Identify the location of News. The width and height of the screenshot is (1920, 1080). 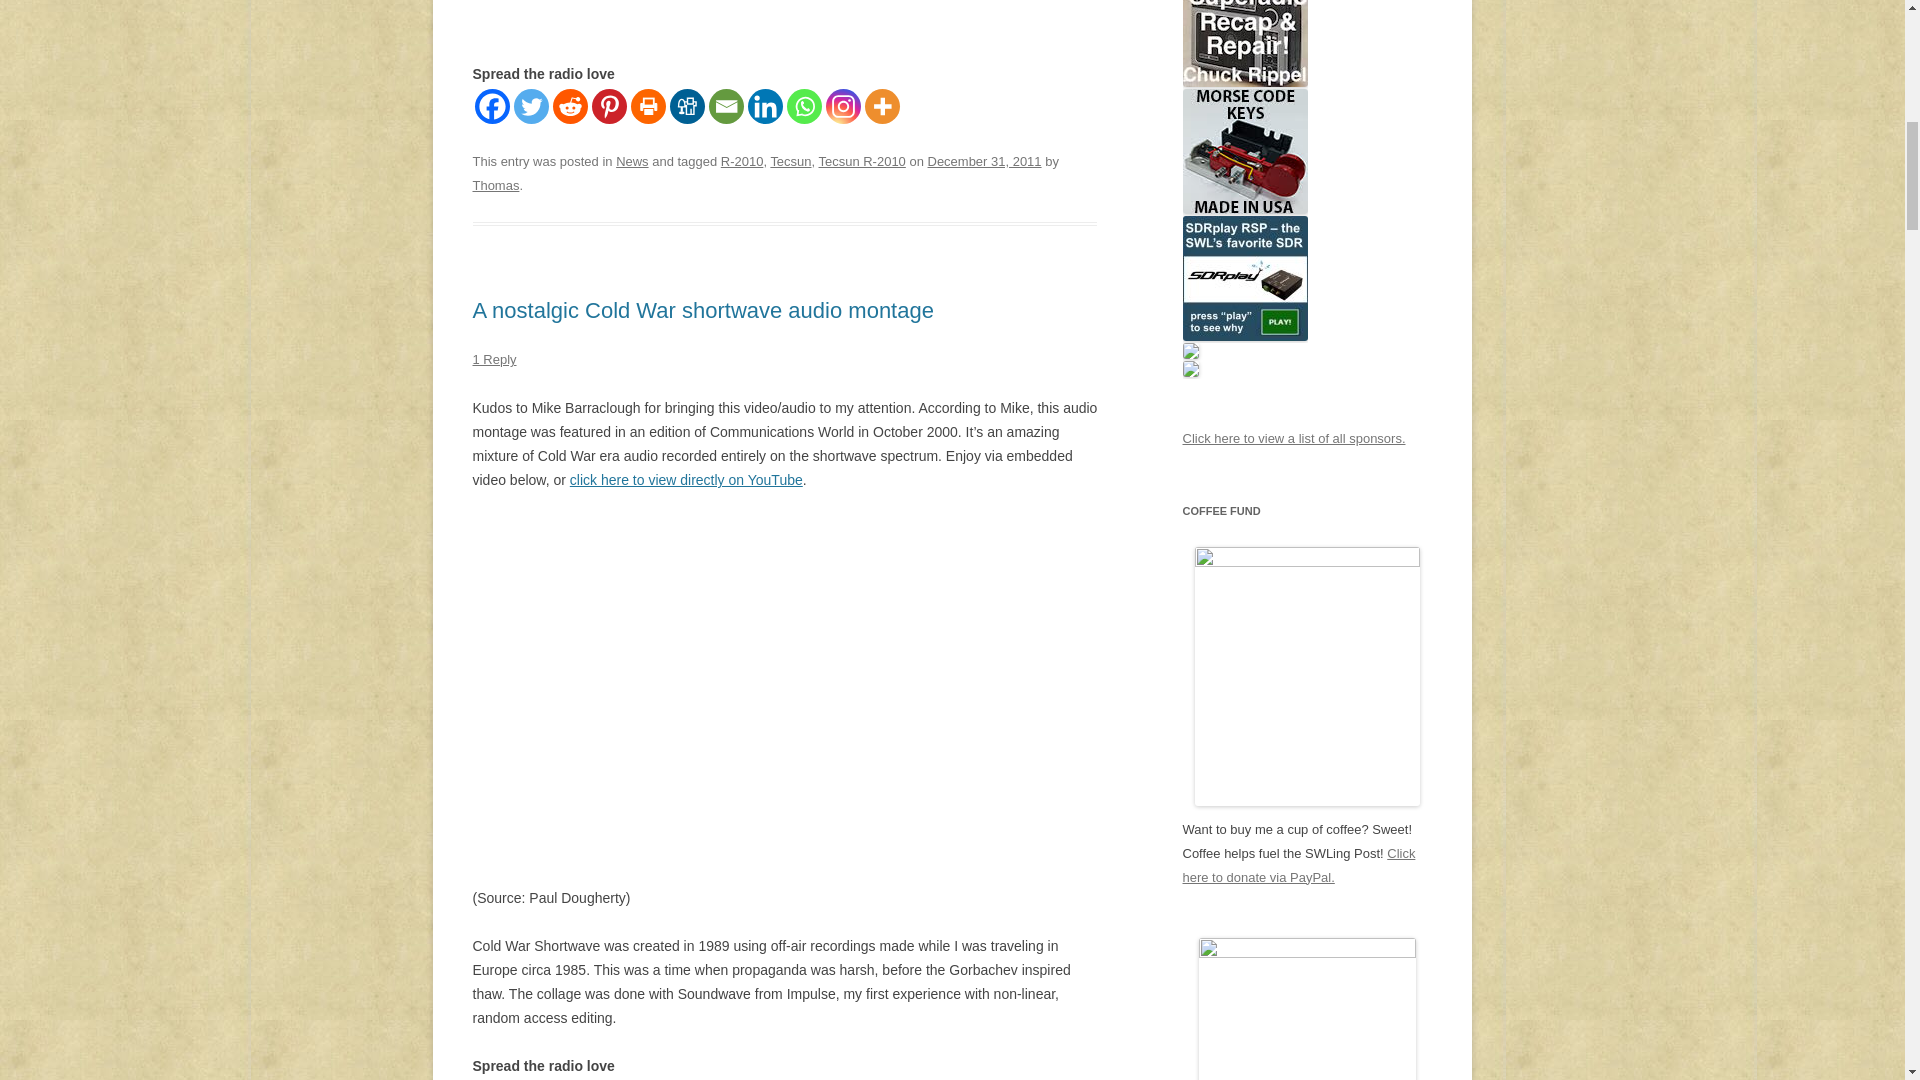
(632, 161).